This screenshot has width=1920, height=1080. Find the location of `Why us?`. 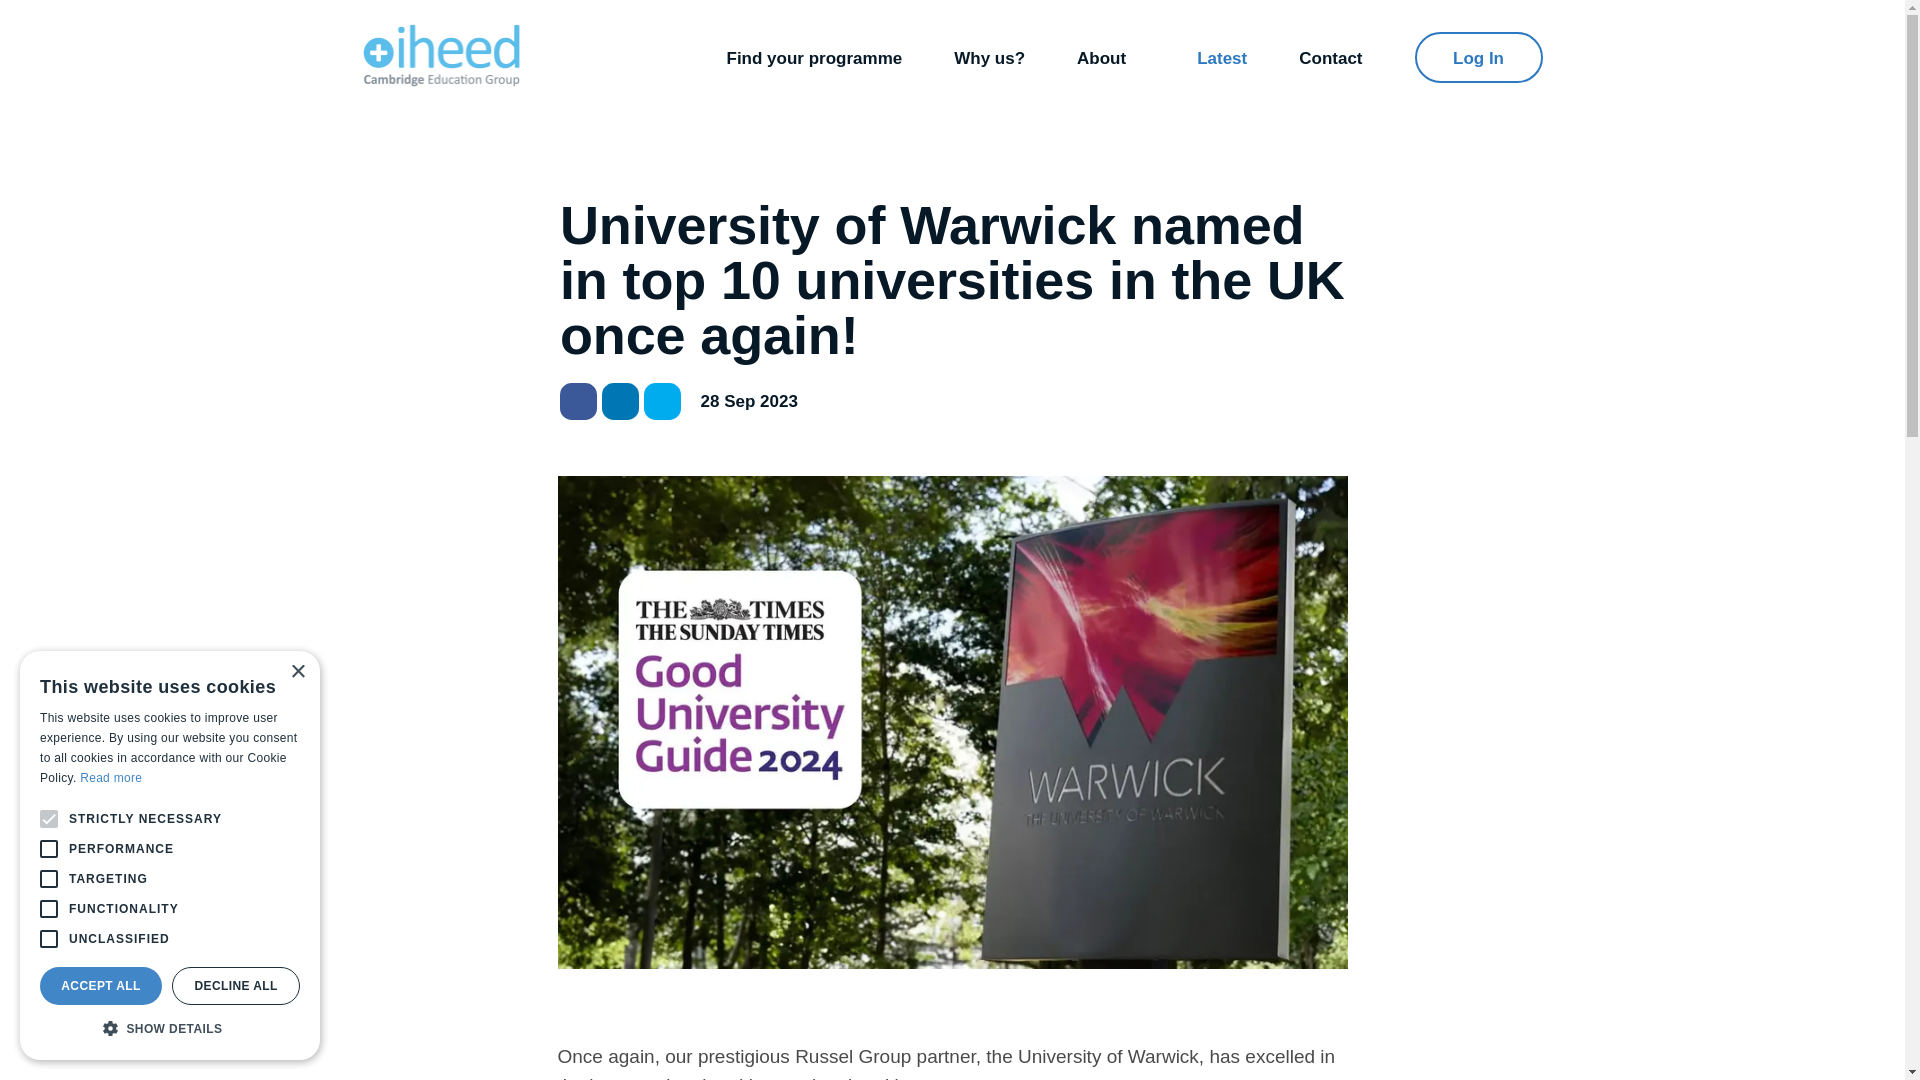

Why us? is located at coordinates (990, 56).